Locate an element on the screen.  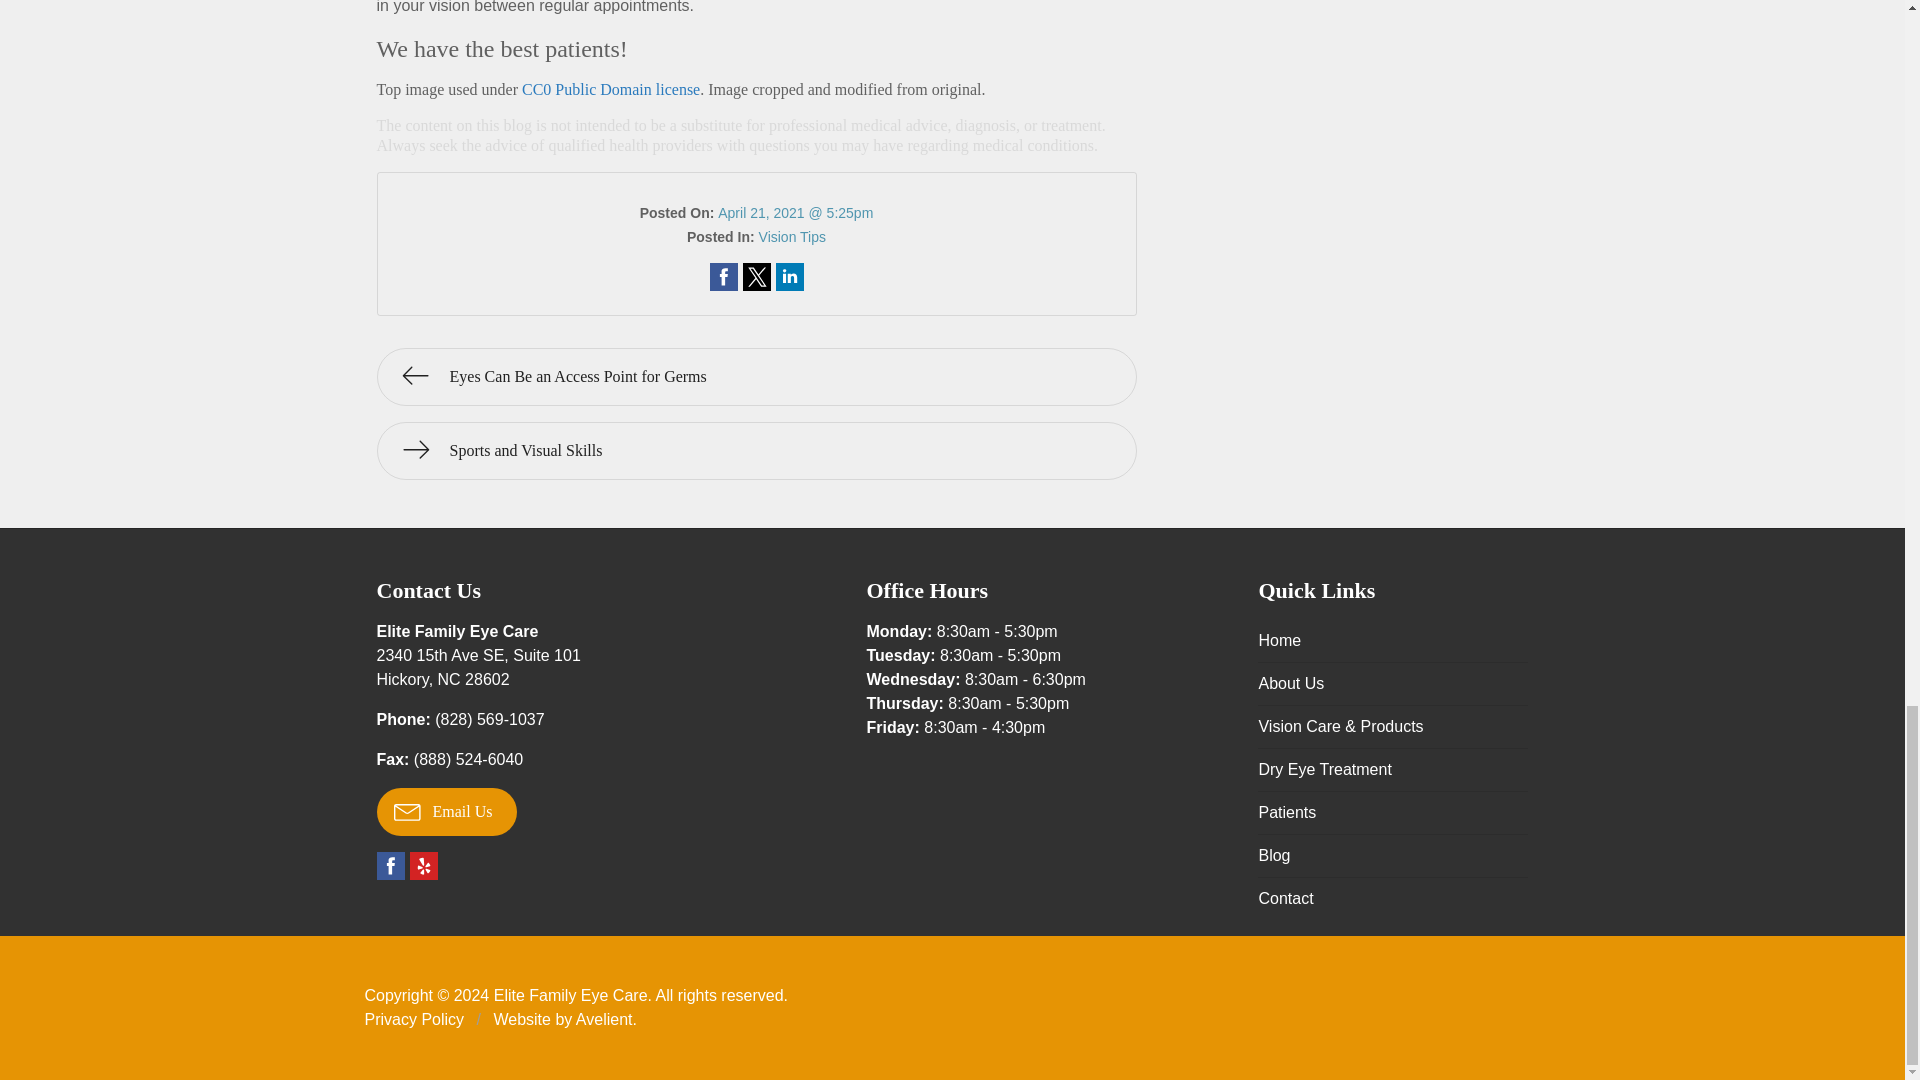
Share on Twitter is located at coordinates (604, 1019).